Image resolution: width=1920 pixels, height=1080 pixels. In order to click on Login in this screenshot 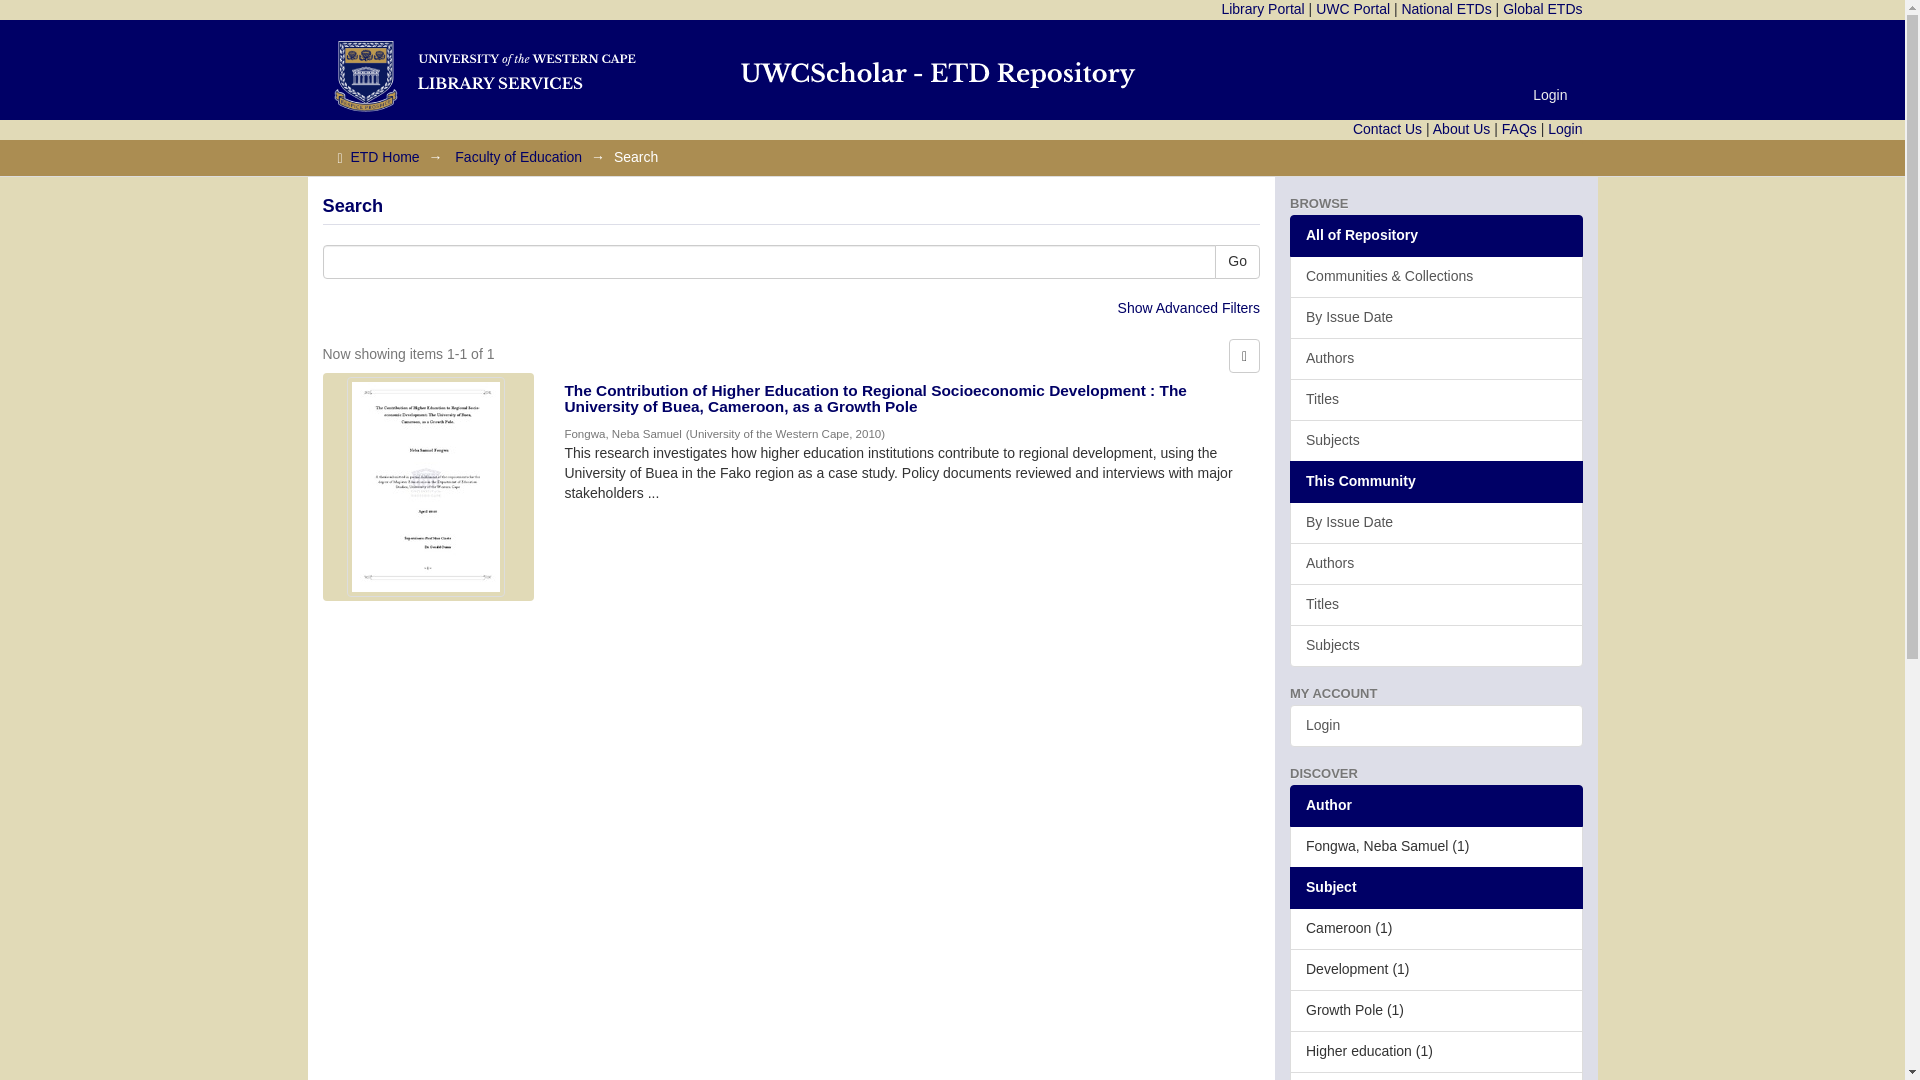, I will do `click(1550, 94)`.